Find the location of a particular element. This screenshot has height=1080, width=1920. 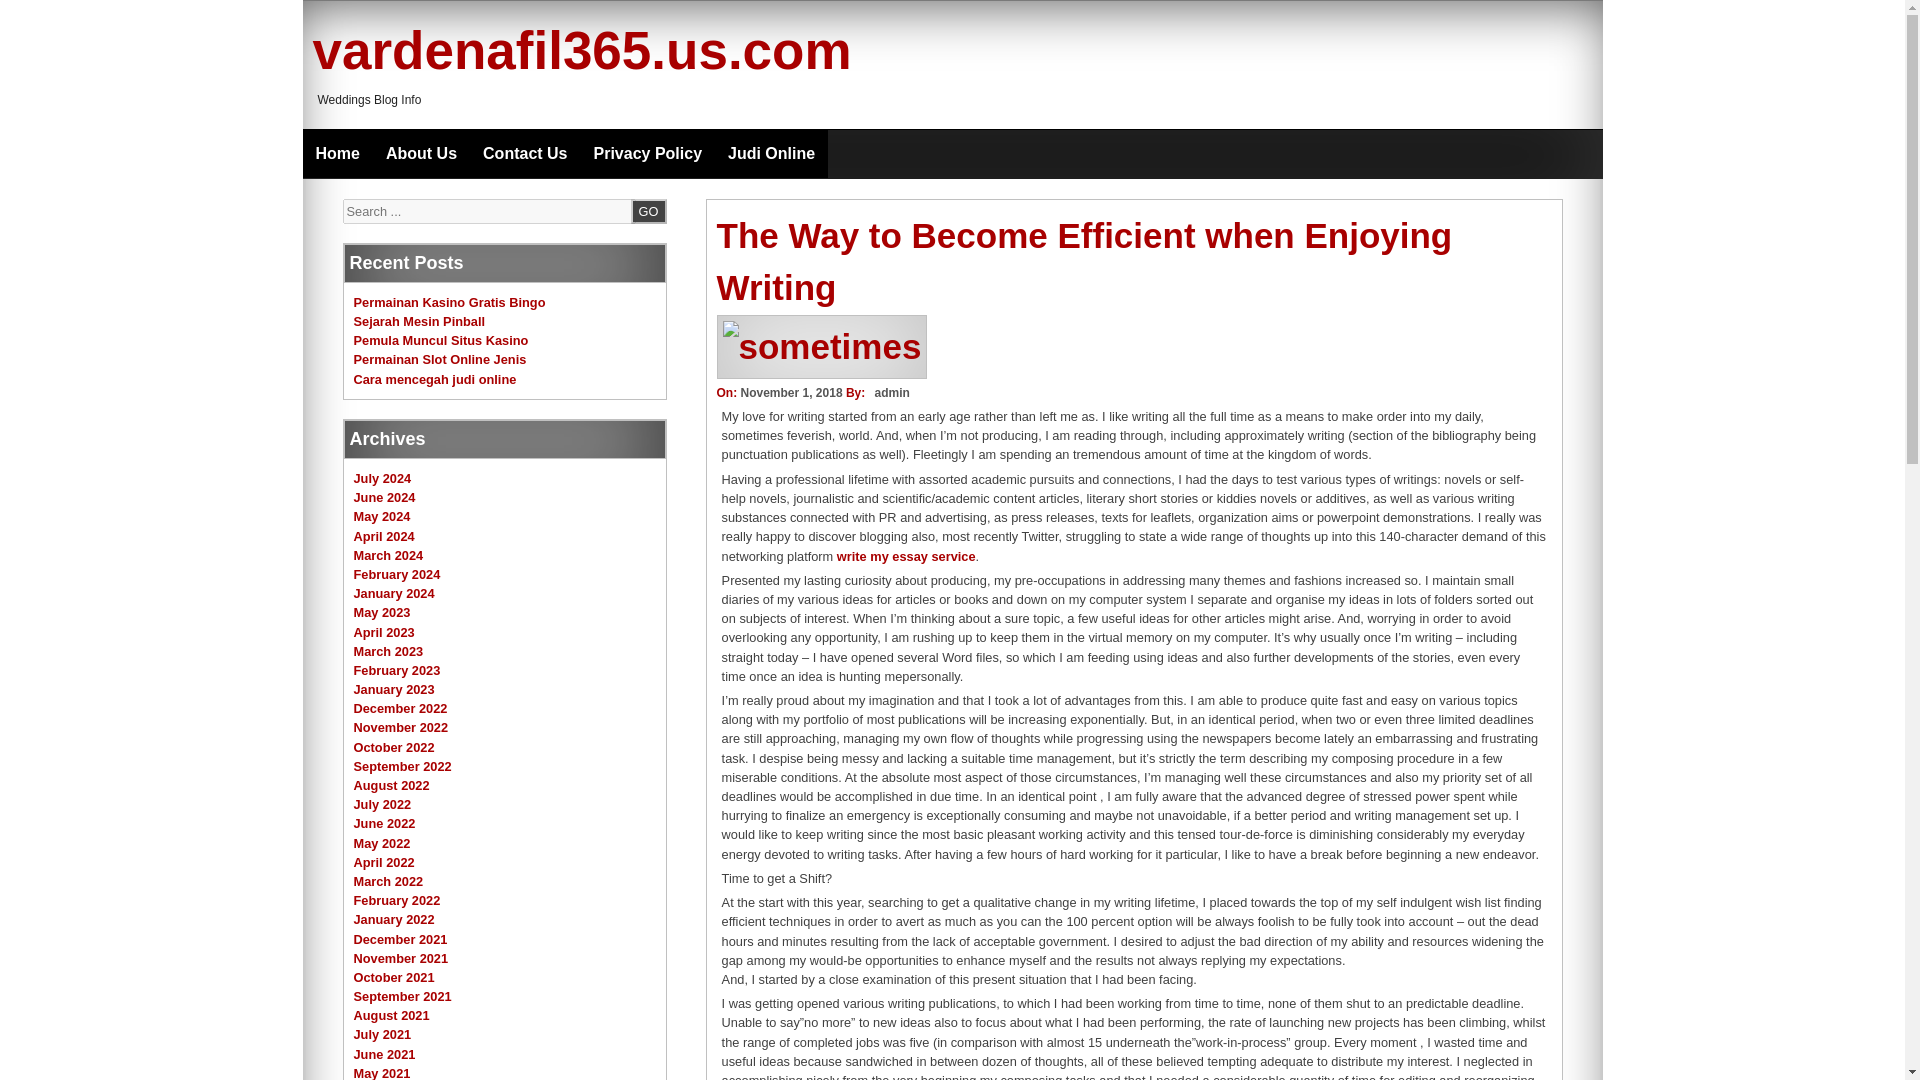

GO is located at coordinates (648, 210).